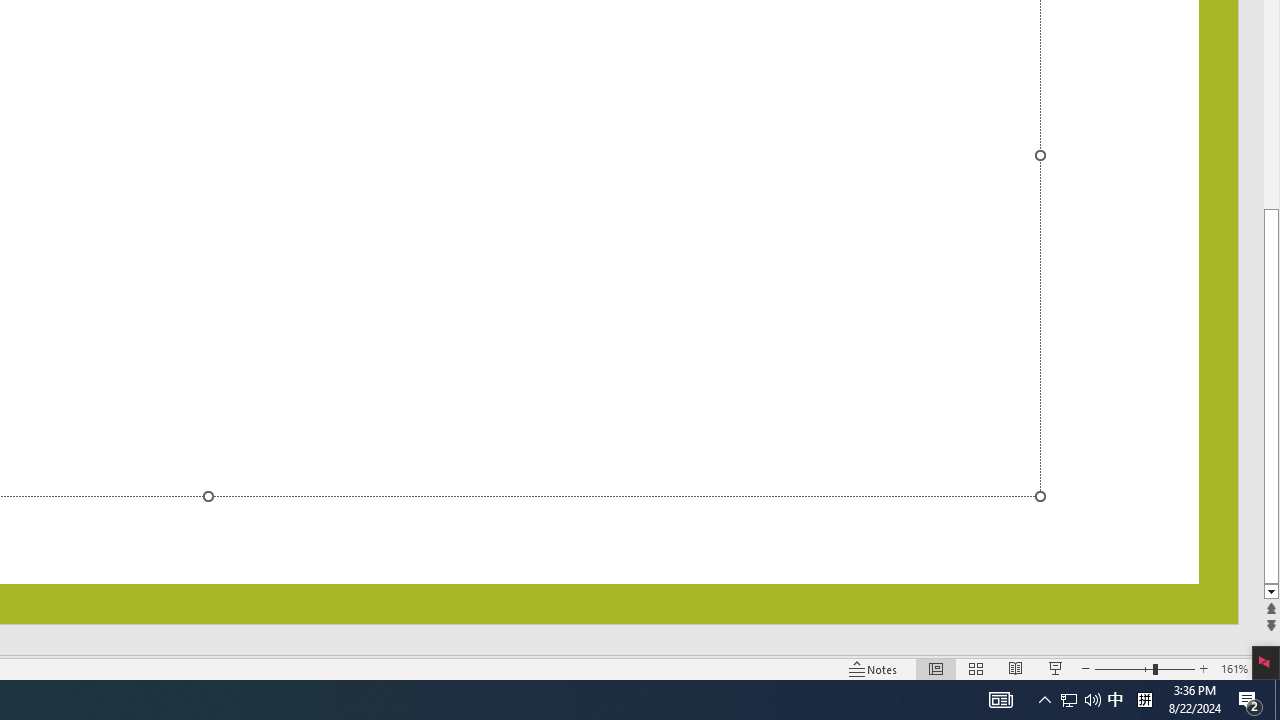 This screenshot has height=720, width=1280. Describe the element at coordinates (976, 668) in the screenshot. I see `Slide Sorter` at that location.